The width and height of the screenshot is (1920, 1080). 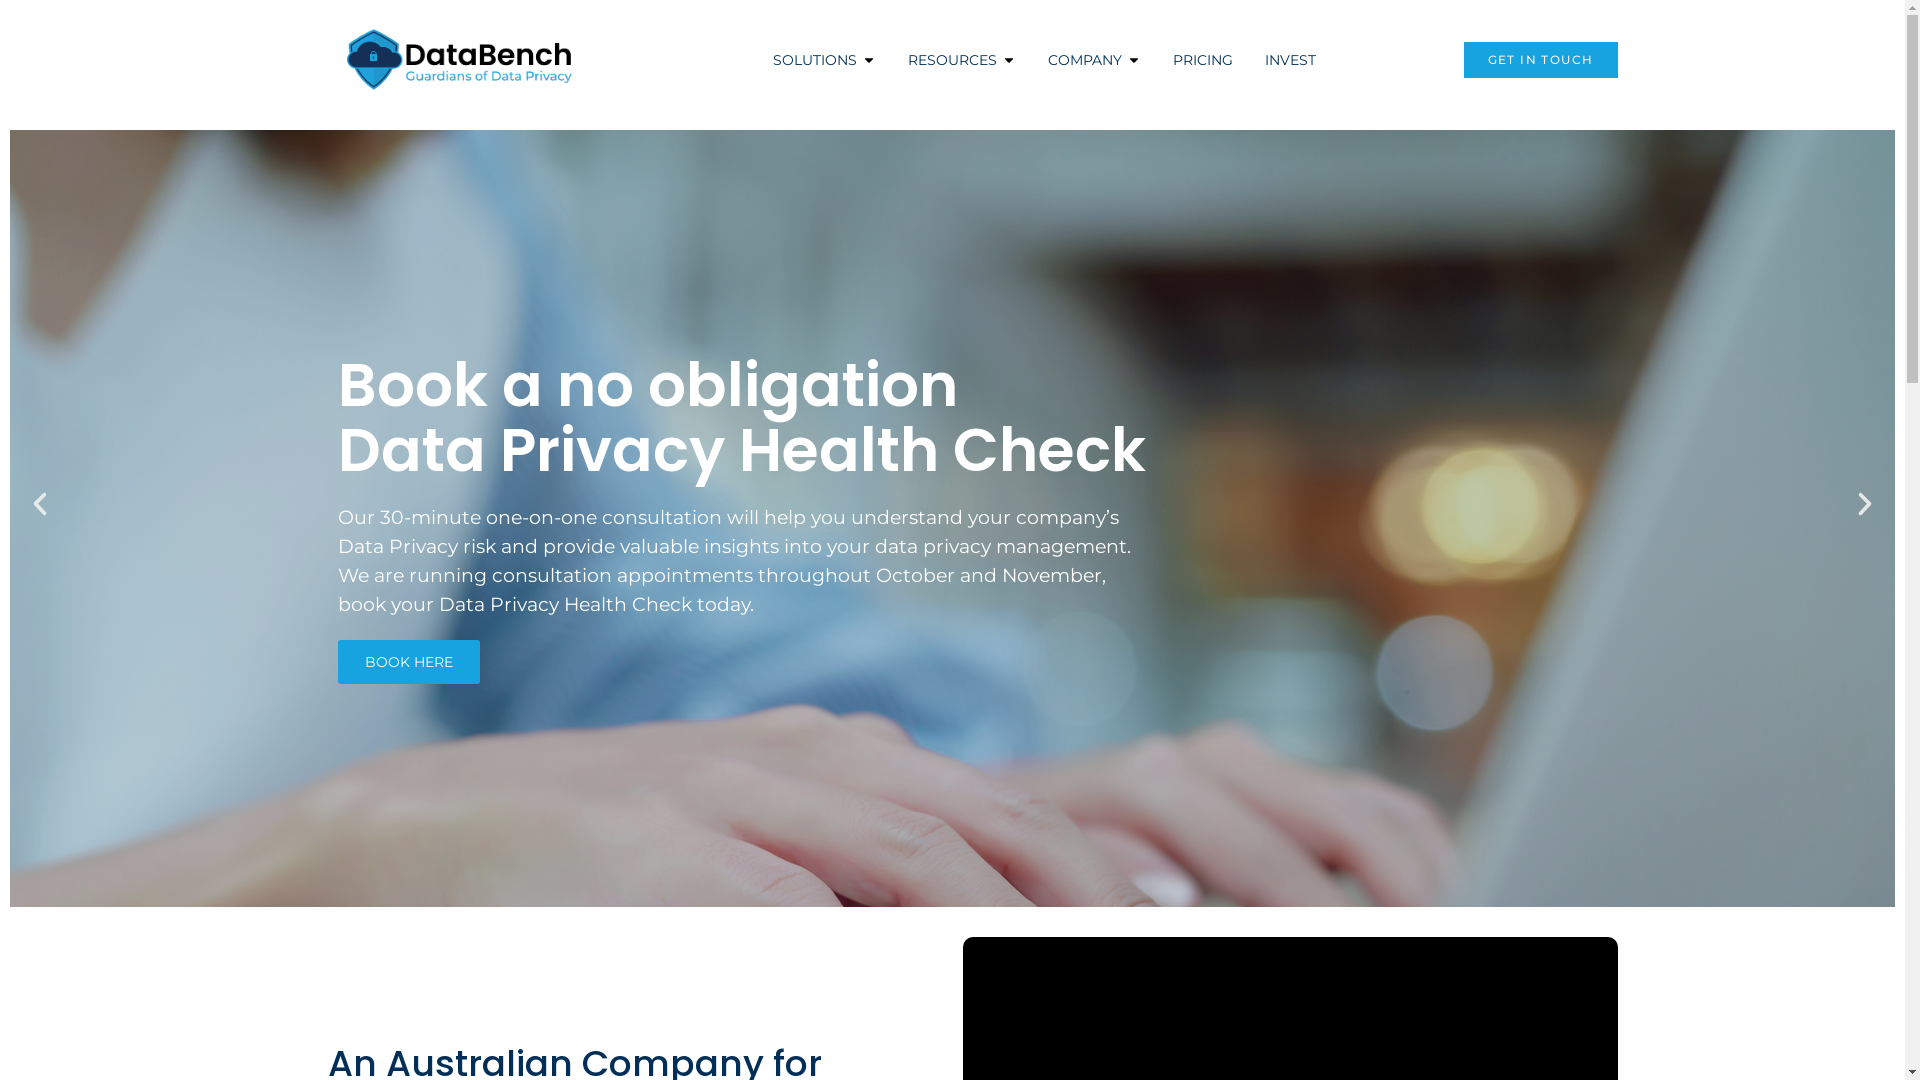 I want to click on BOOK HERE, so click(x=409, y=662).